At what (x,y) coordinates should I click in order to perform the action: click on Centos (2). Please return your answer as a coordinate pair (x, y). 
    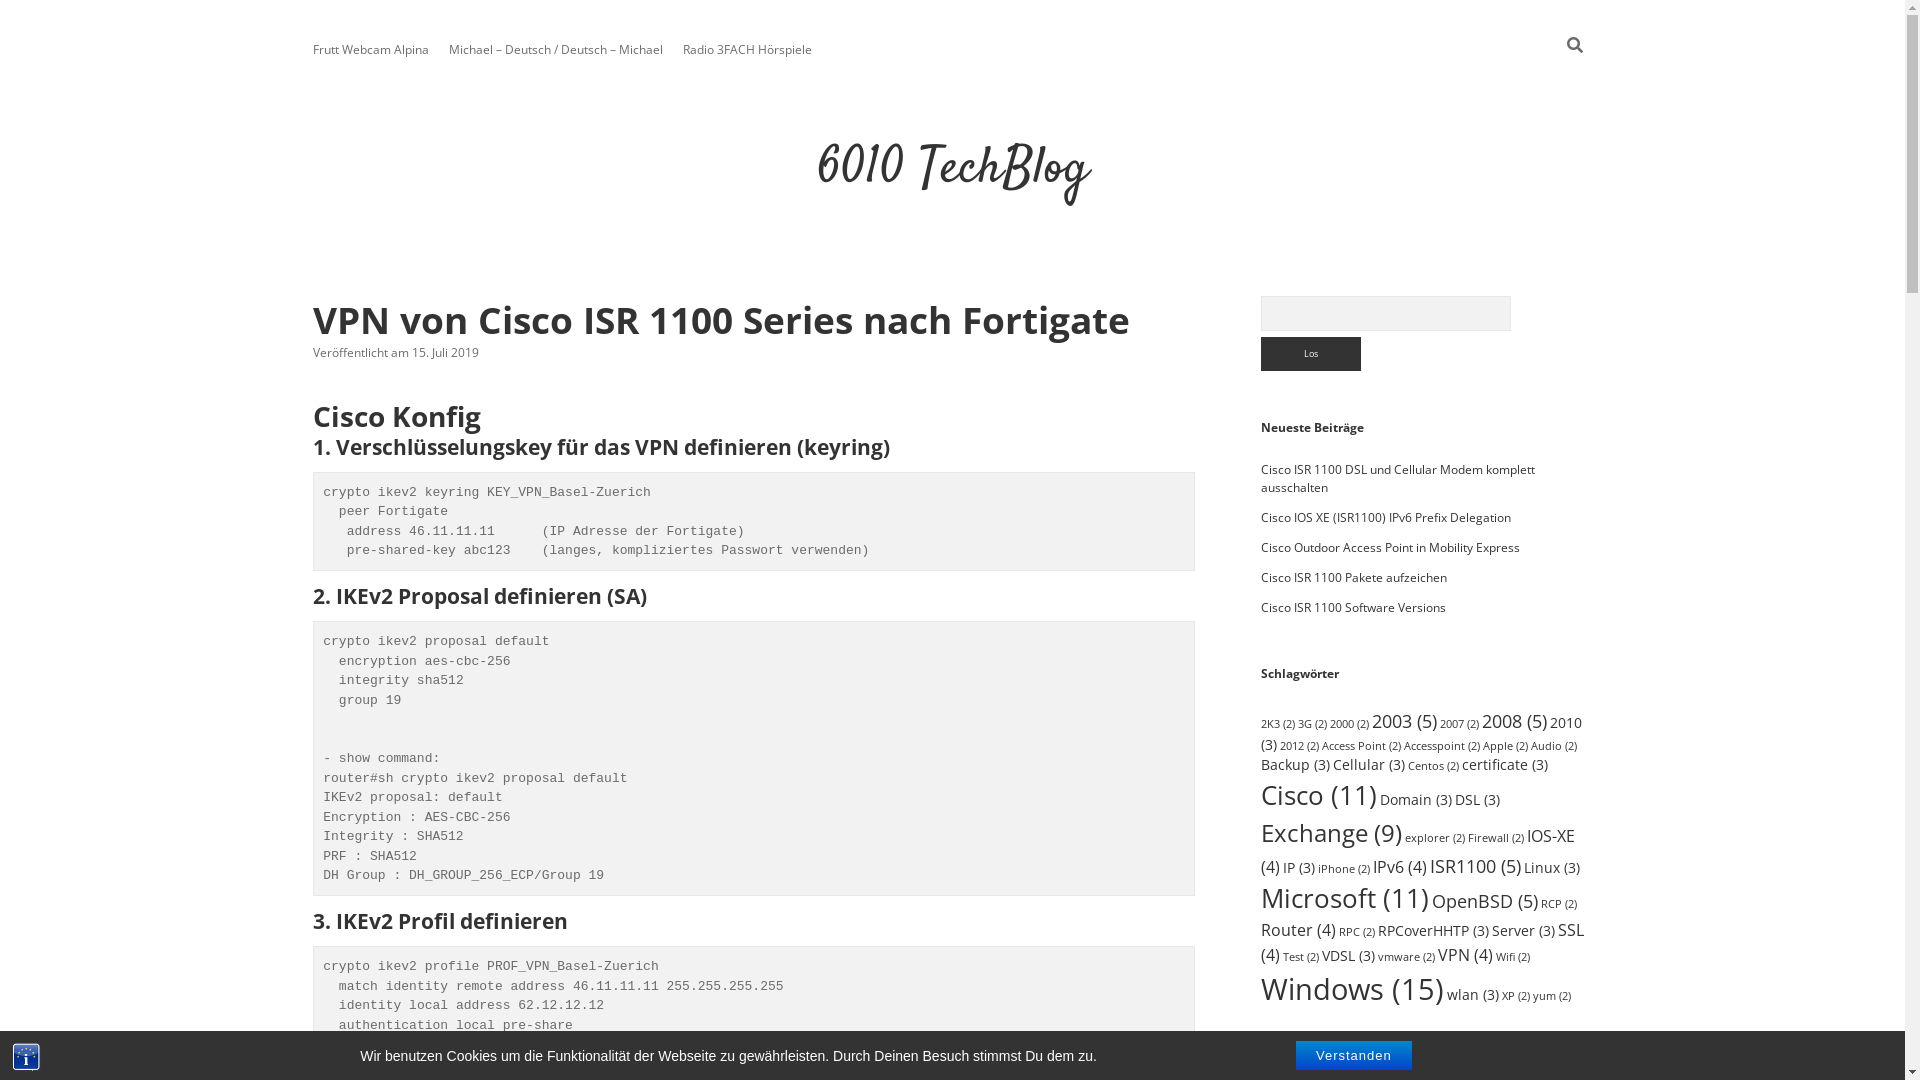
    Looking at the image, I should click on (1434, 766).